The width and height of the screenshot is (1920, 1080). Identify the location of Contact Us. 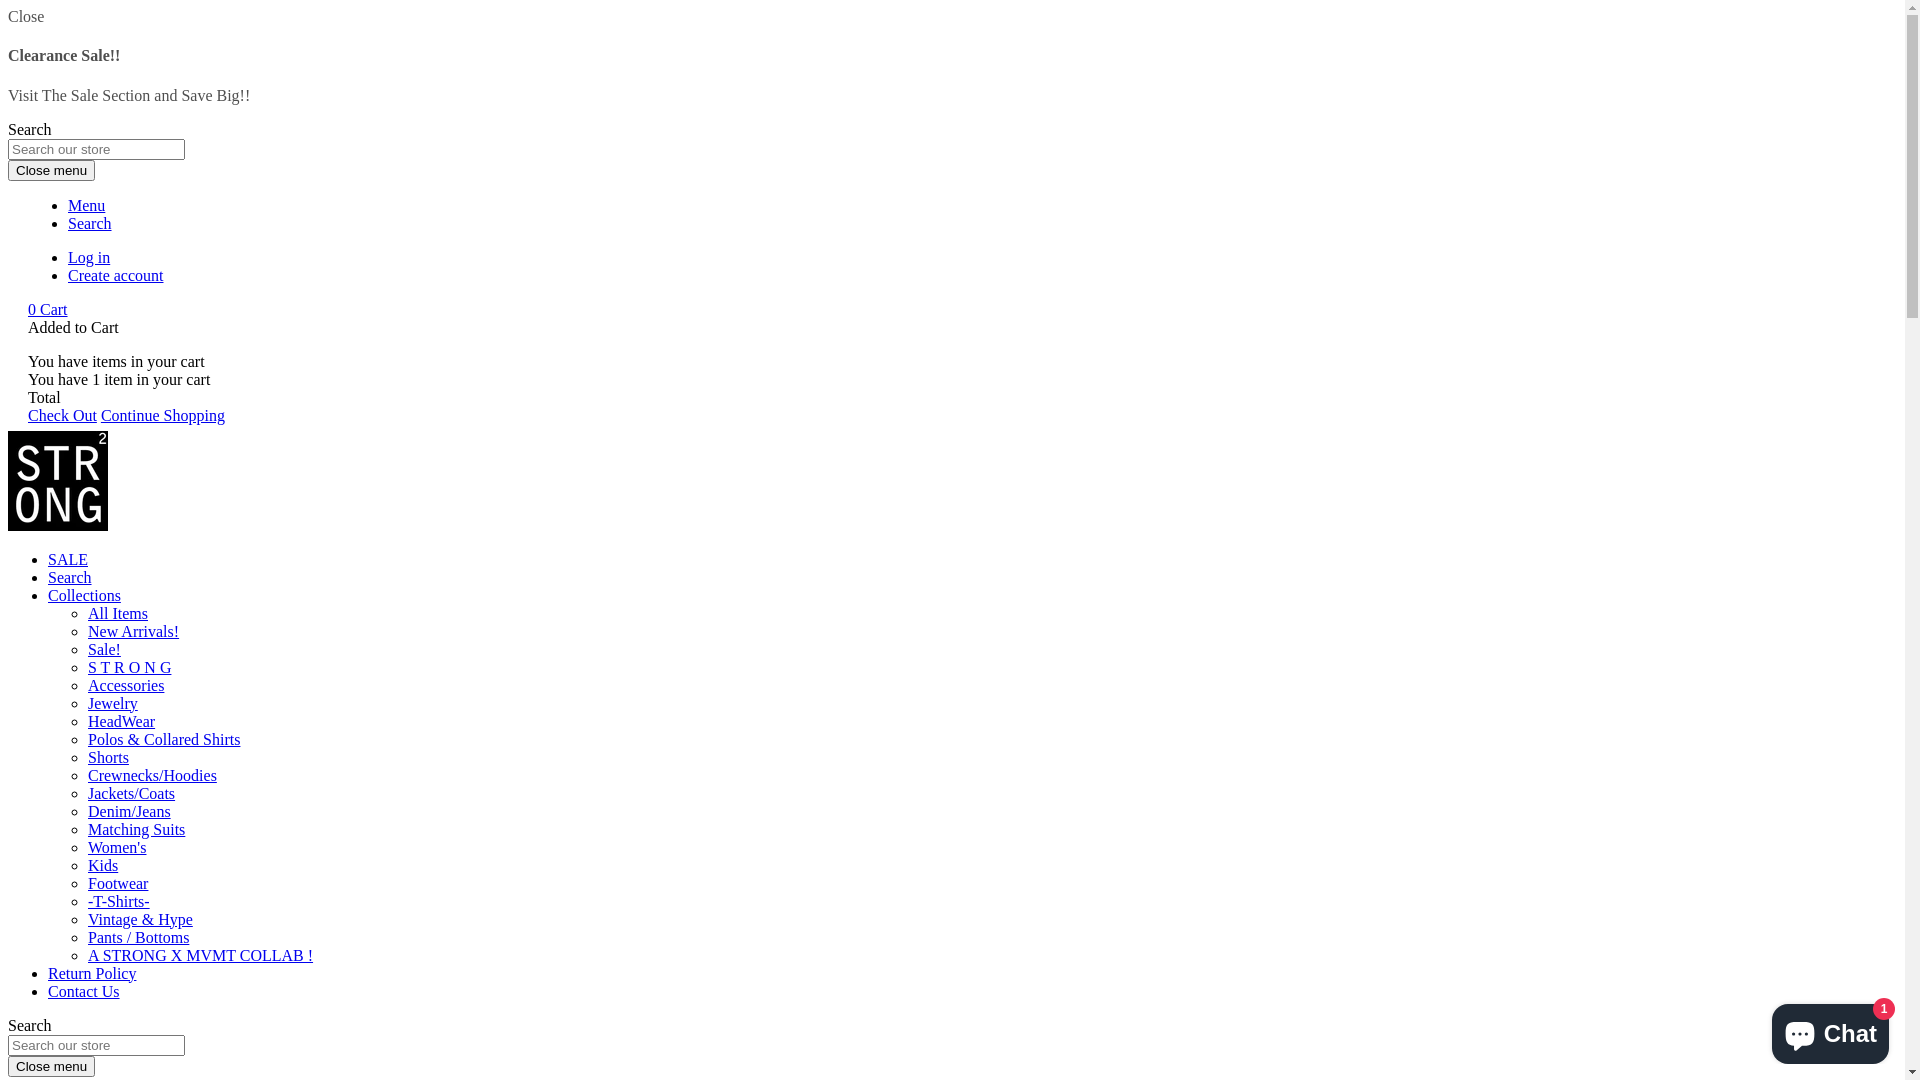
(84, 992).